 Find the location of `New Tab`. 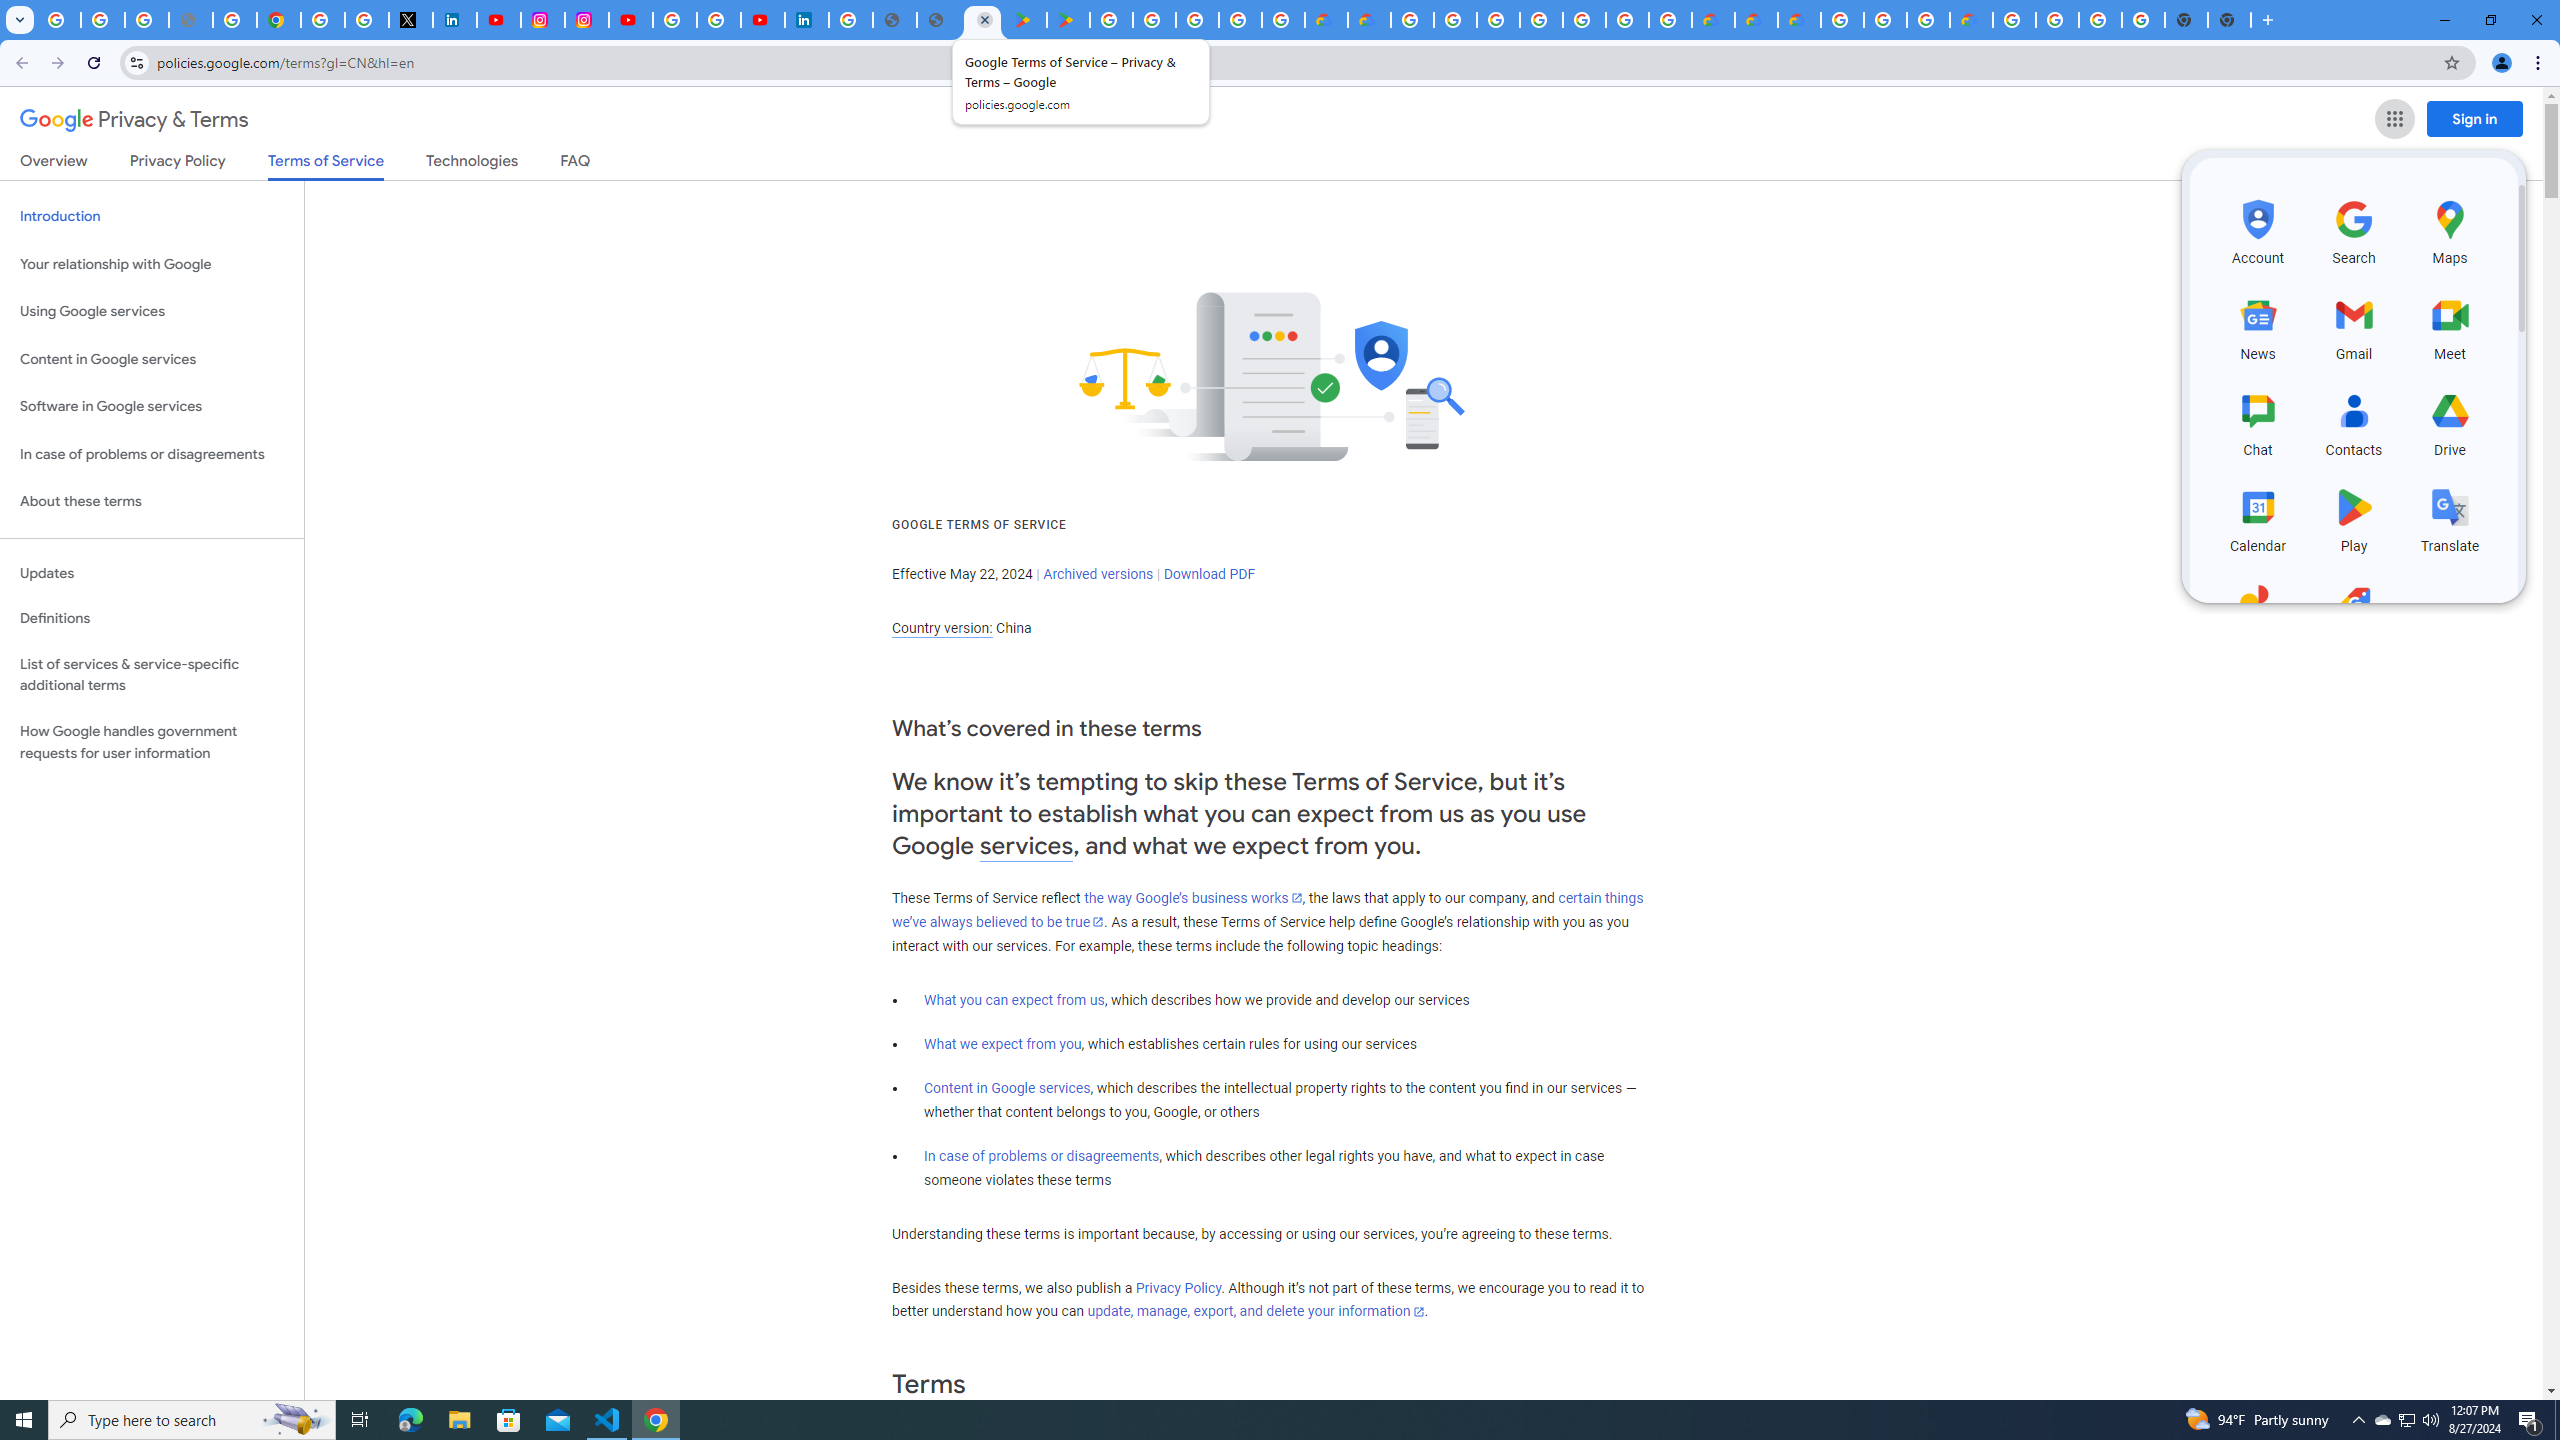

New Tab is located at coordinates (2230, 20).